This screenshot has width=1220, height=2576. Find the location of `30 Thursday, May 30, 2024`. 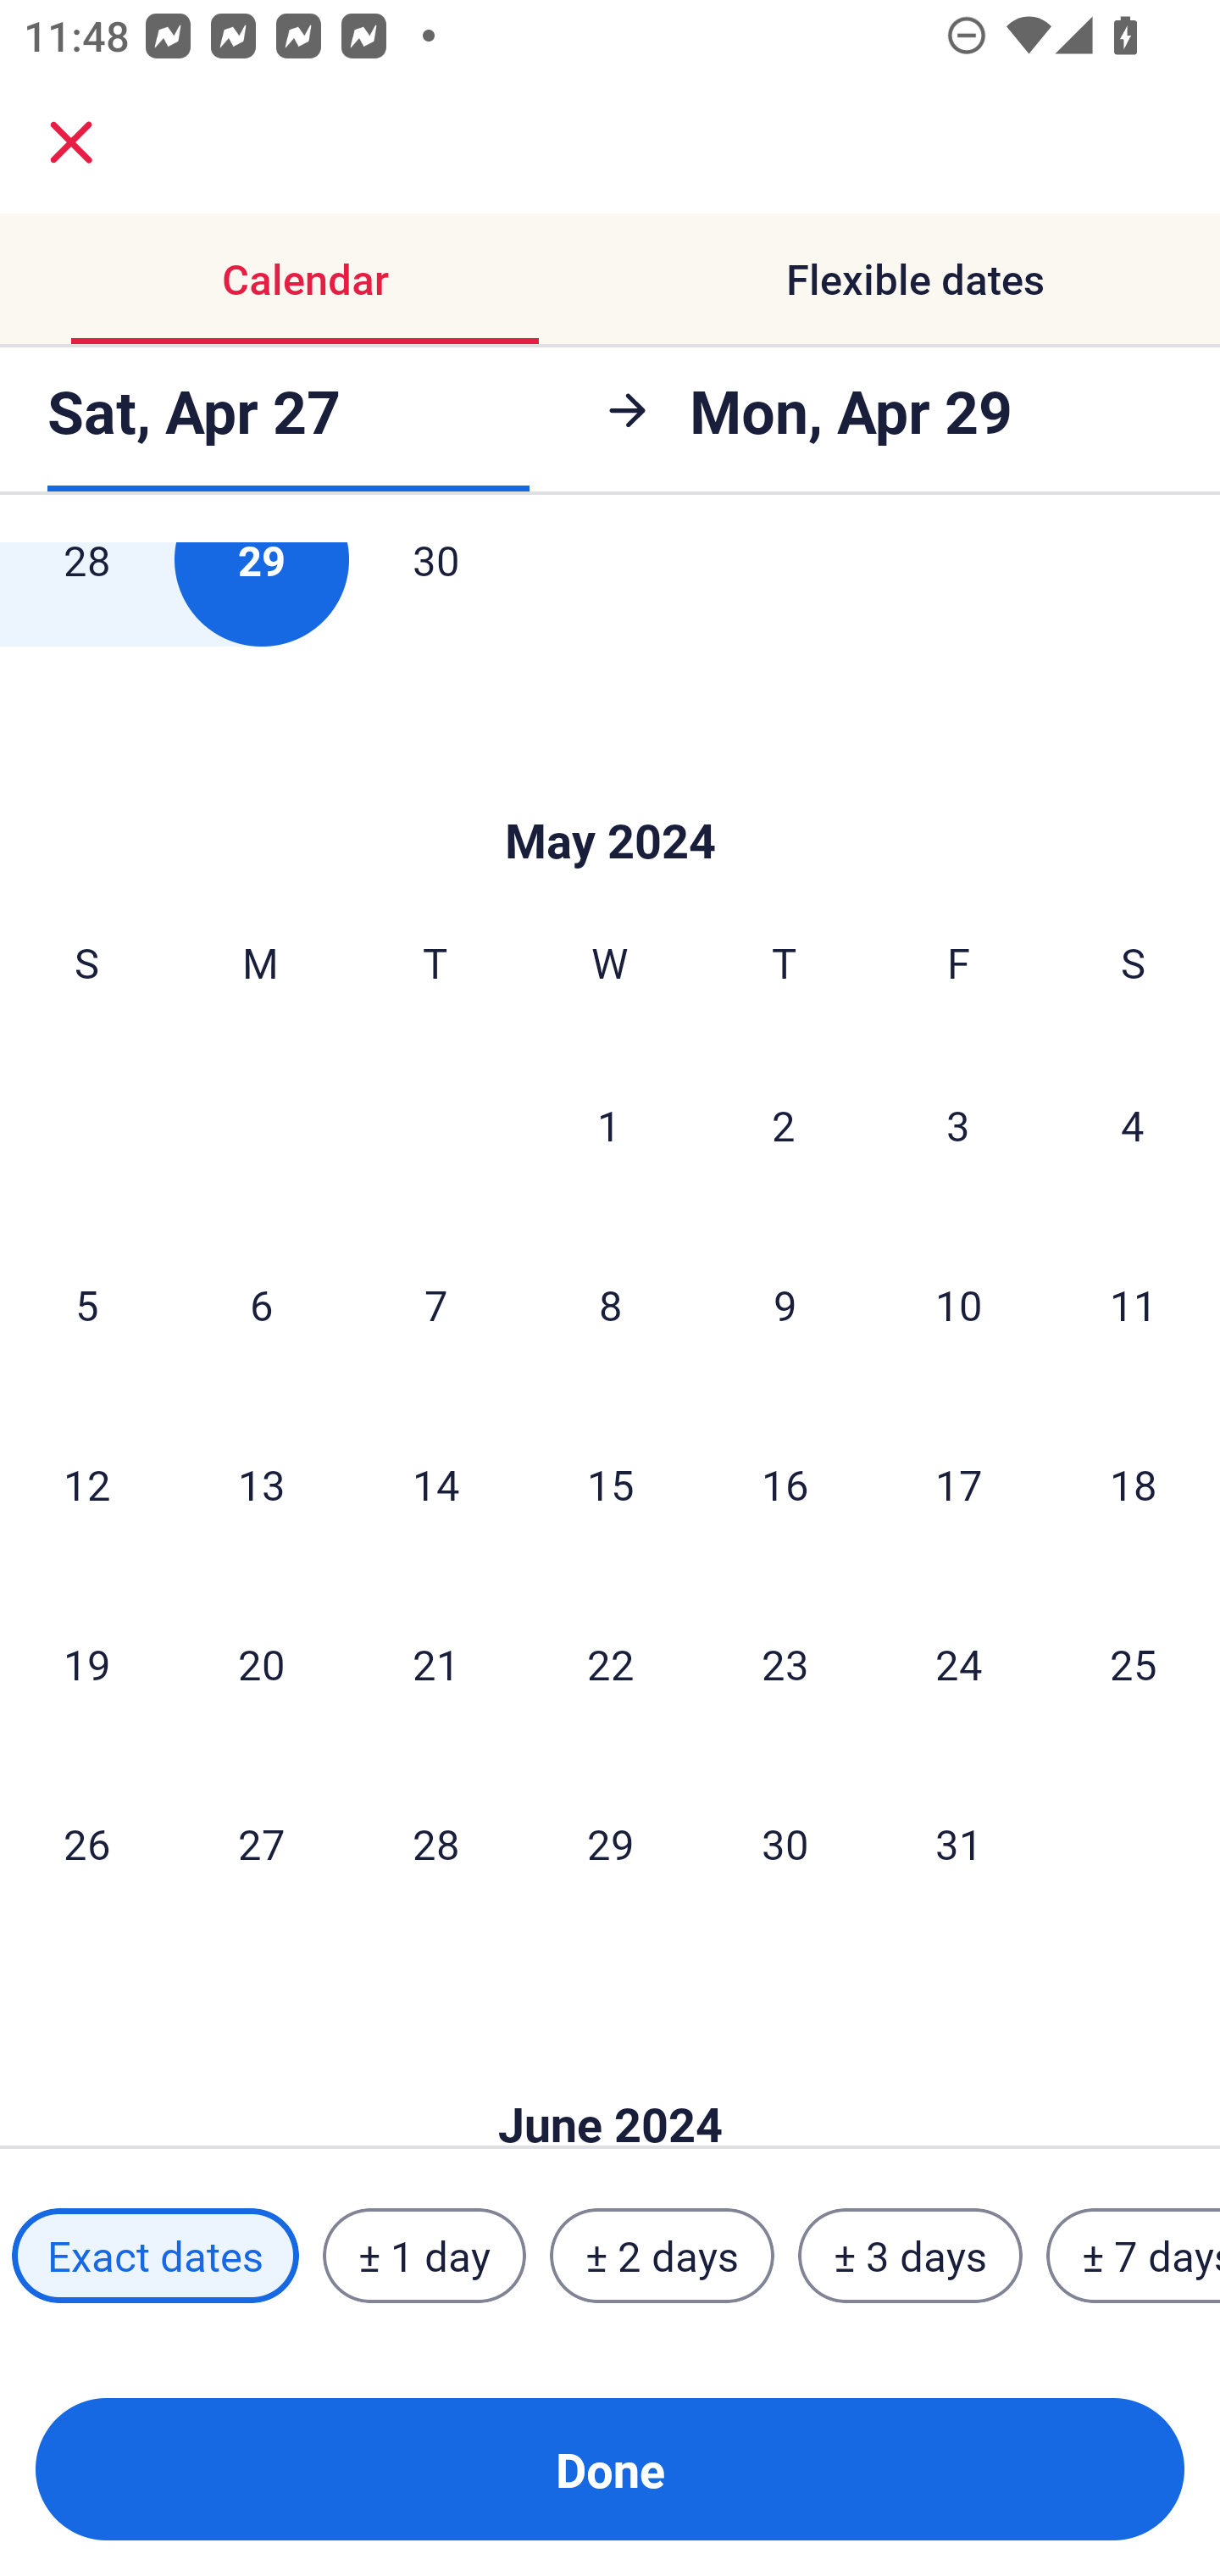

30 Thursday, May 30, 2024 is located at coordinates (785, 1842).